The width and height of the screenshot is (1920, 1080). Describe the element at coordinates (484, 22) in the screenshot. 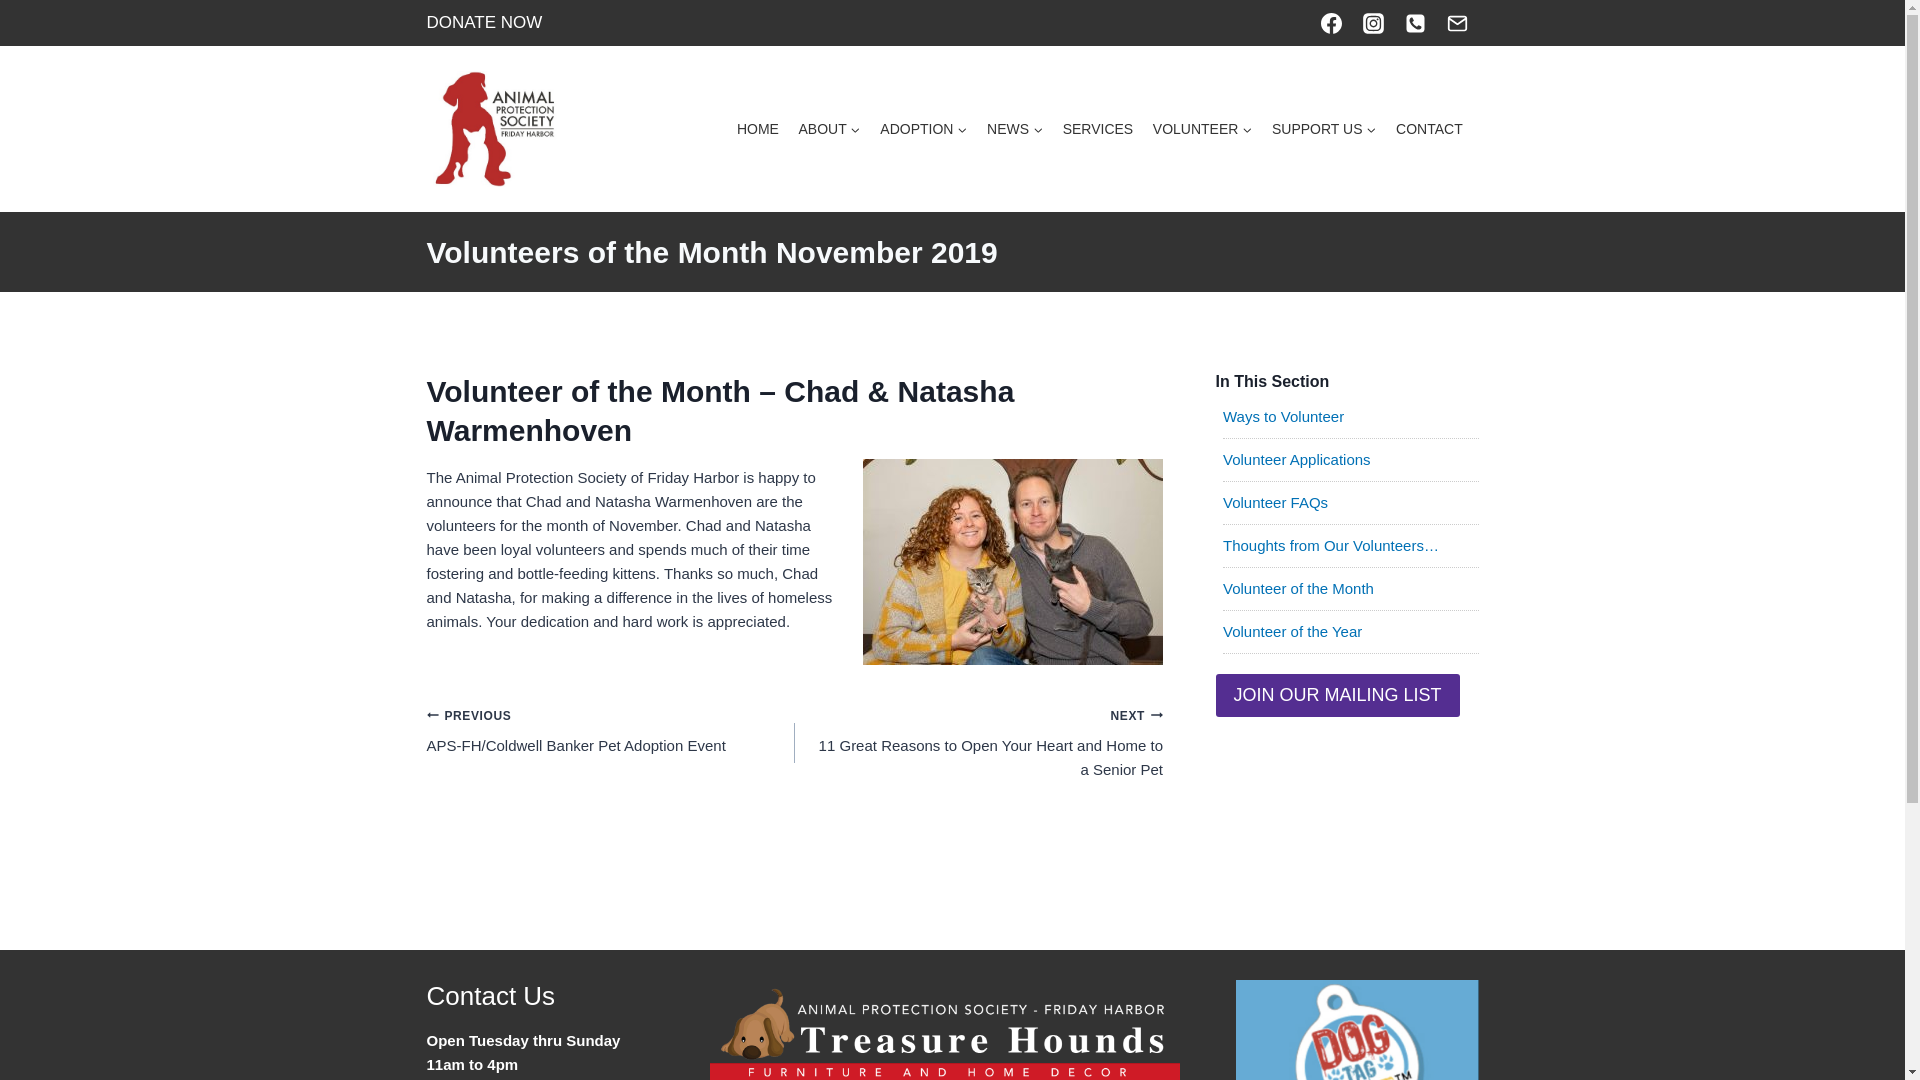

I see `DONATE NOW` at that location.